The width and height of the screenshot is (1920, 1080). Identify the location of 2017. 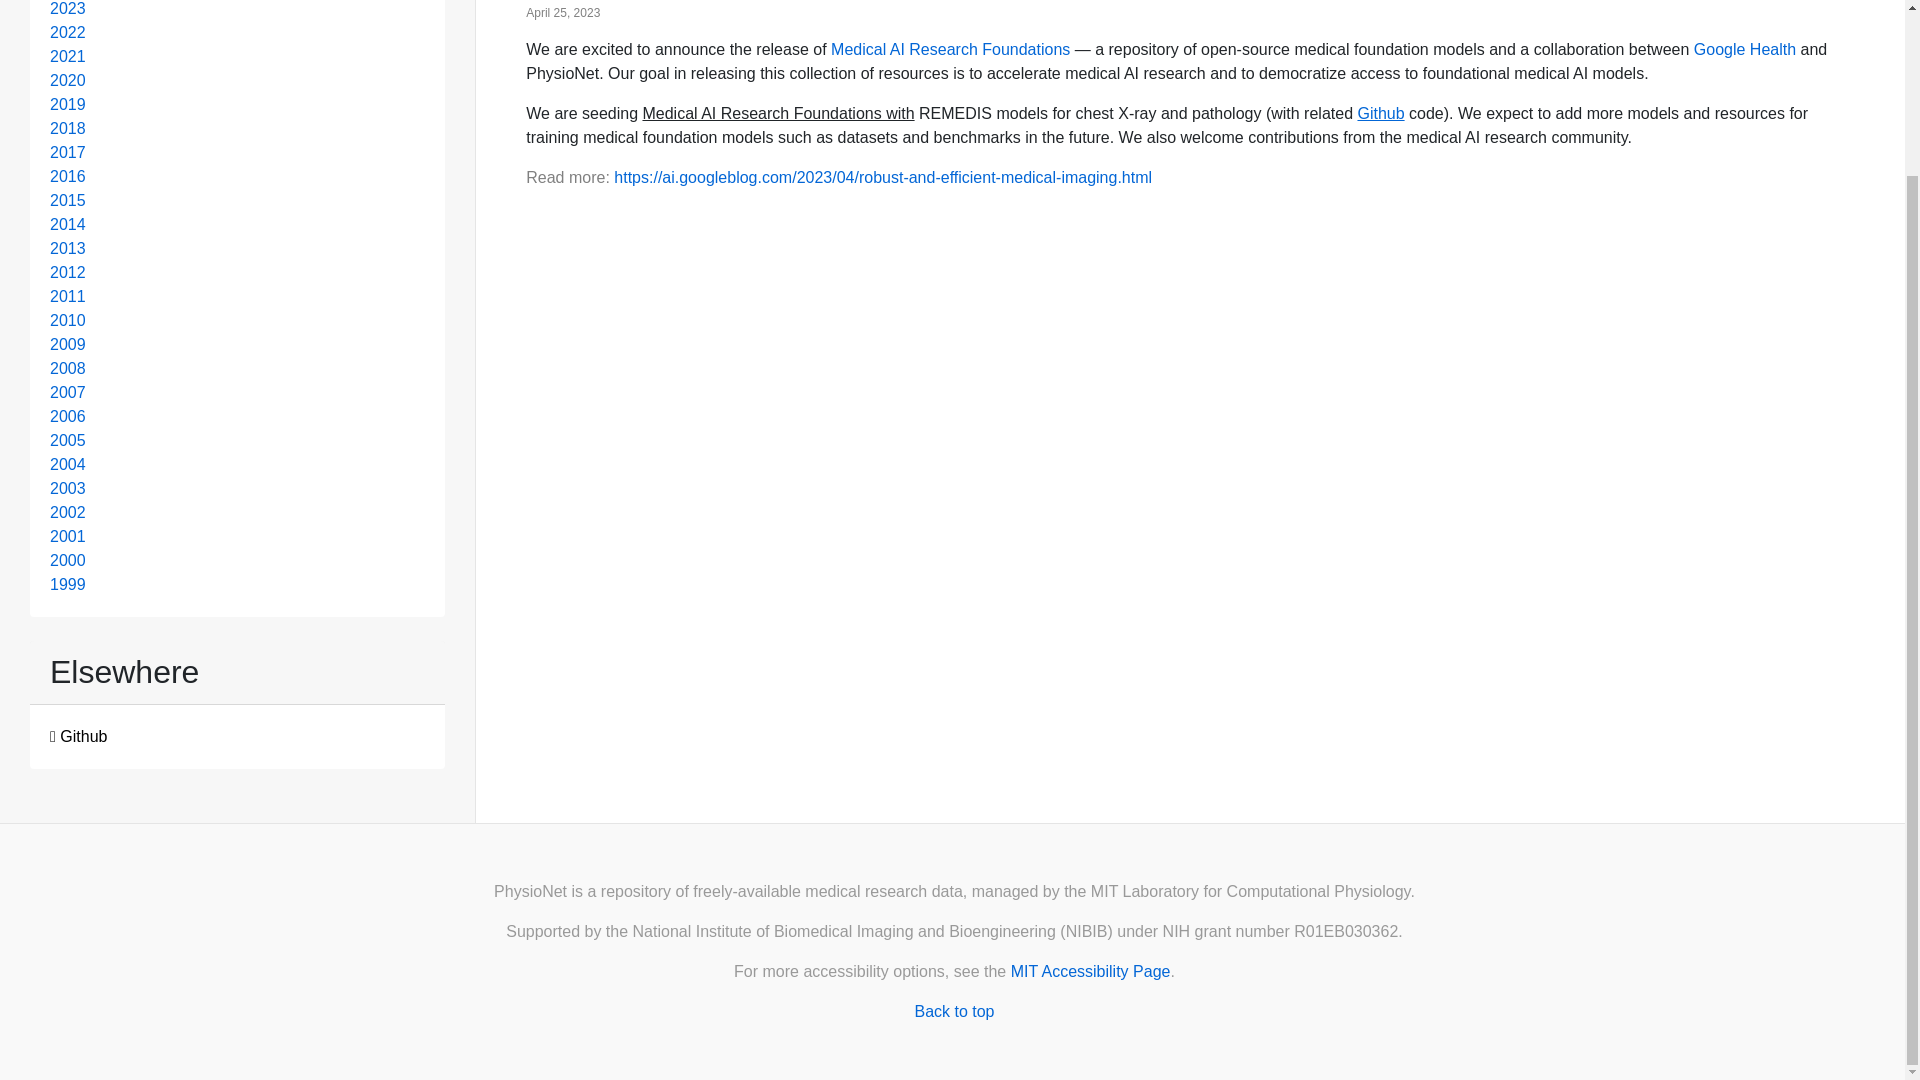
(68, 152).